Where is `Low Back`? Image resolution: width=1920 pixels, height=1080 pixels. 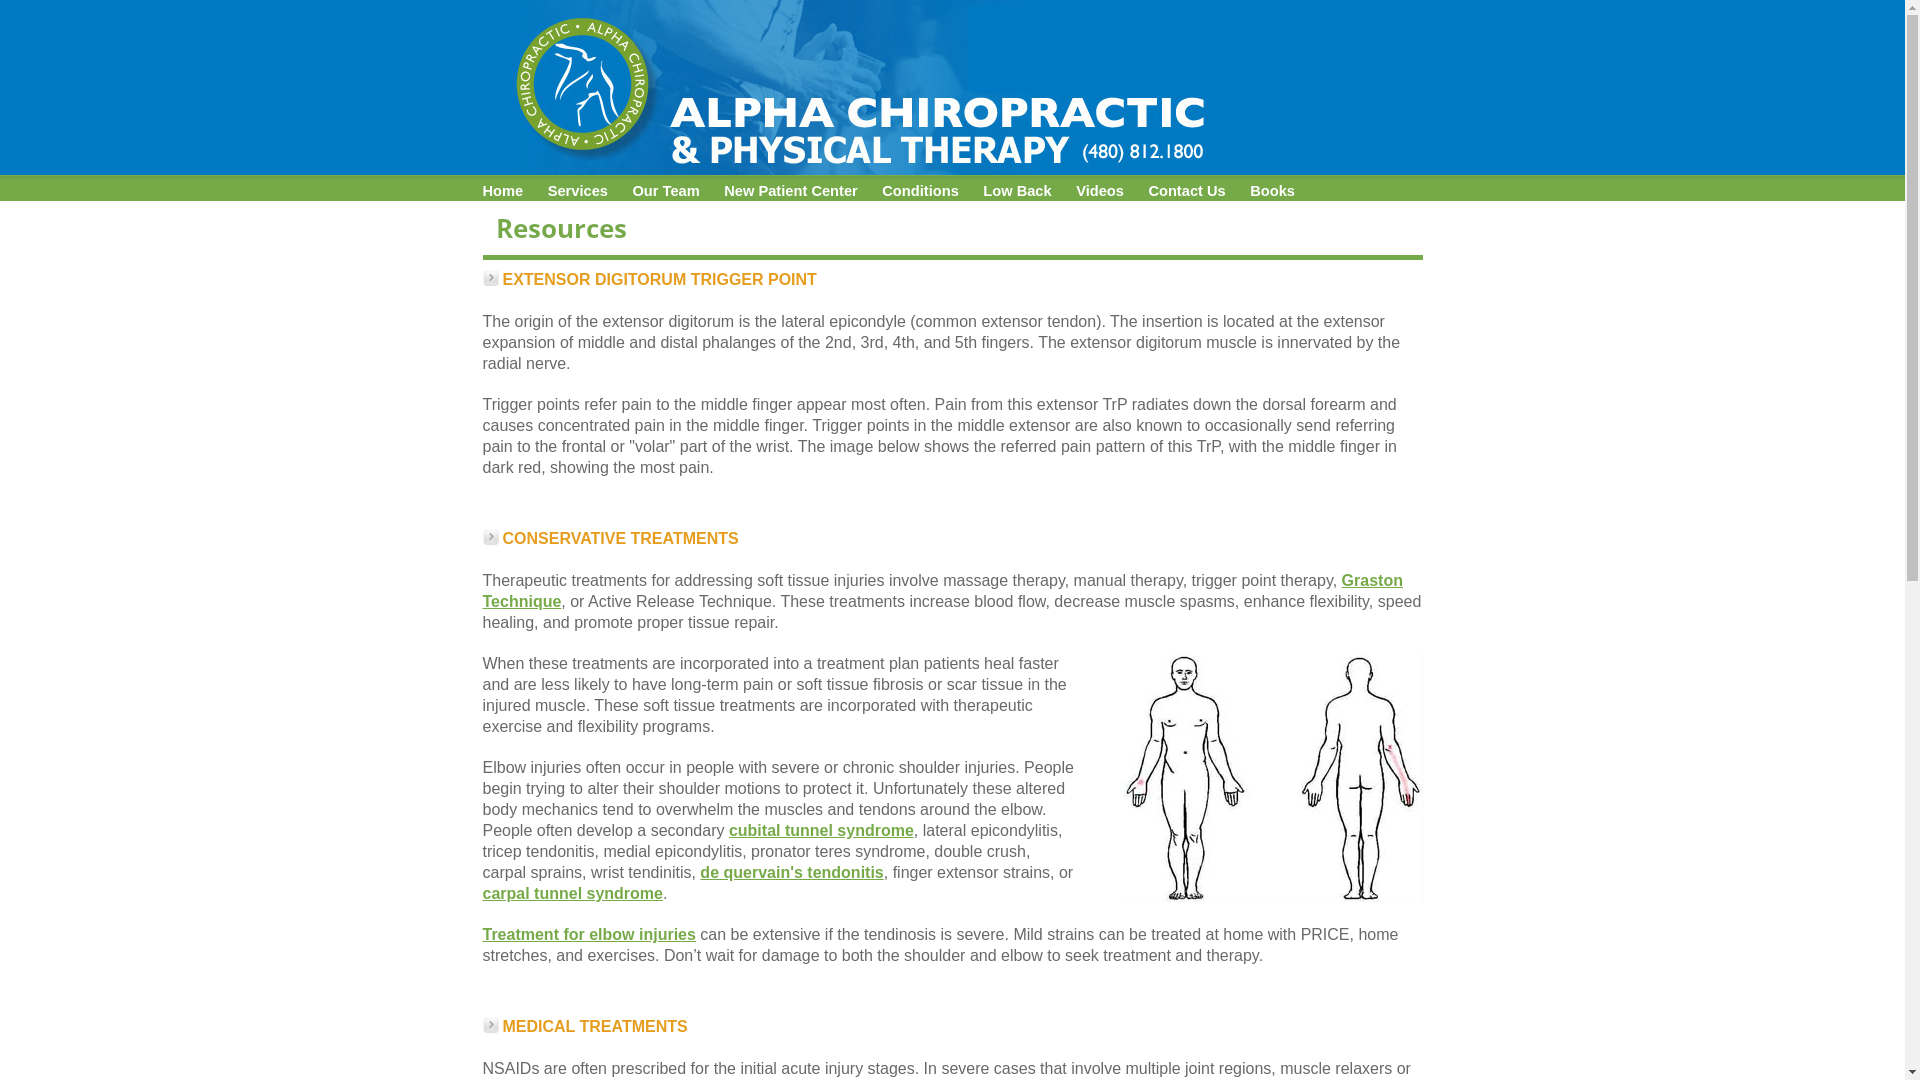
Low Back is located at coordinates (1017, 191).